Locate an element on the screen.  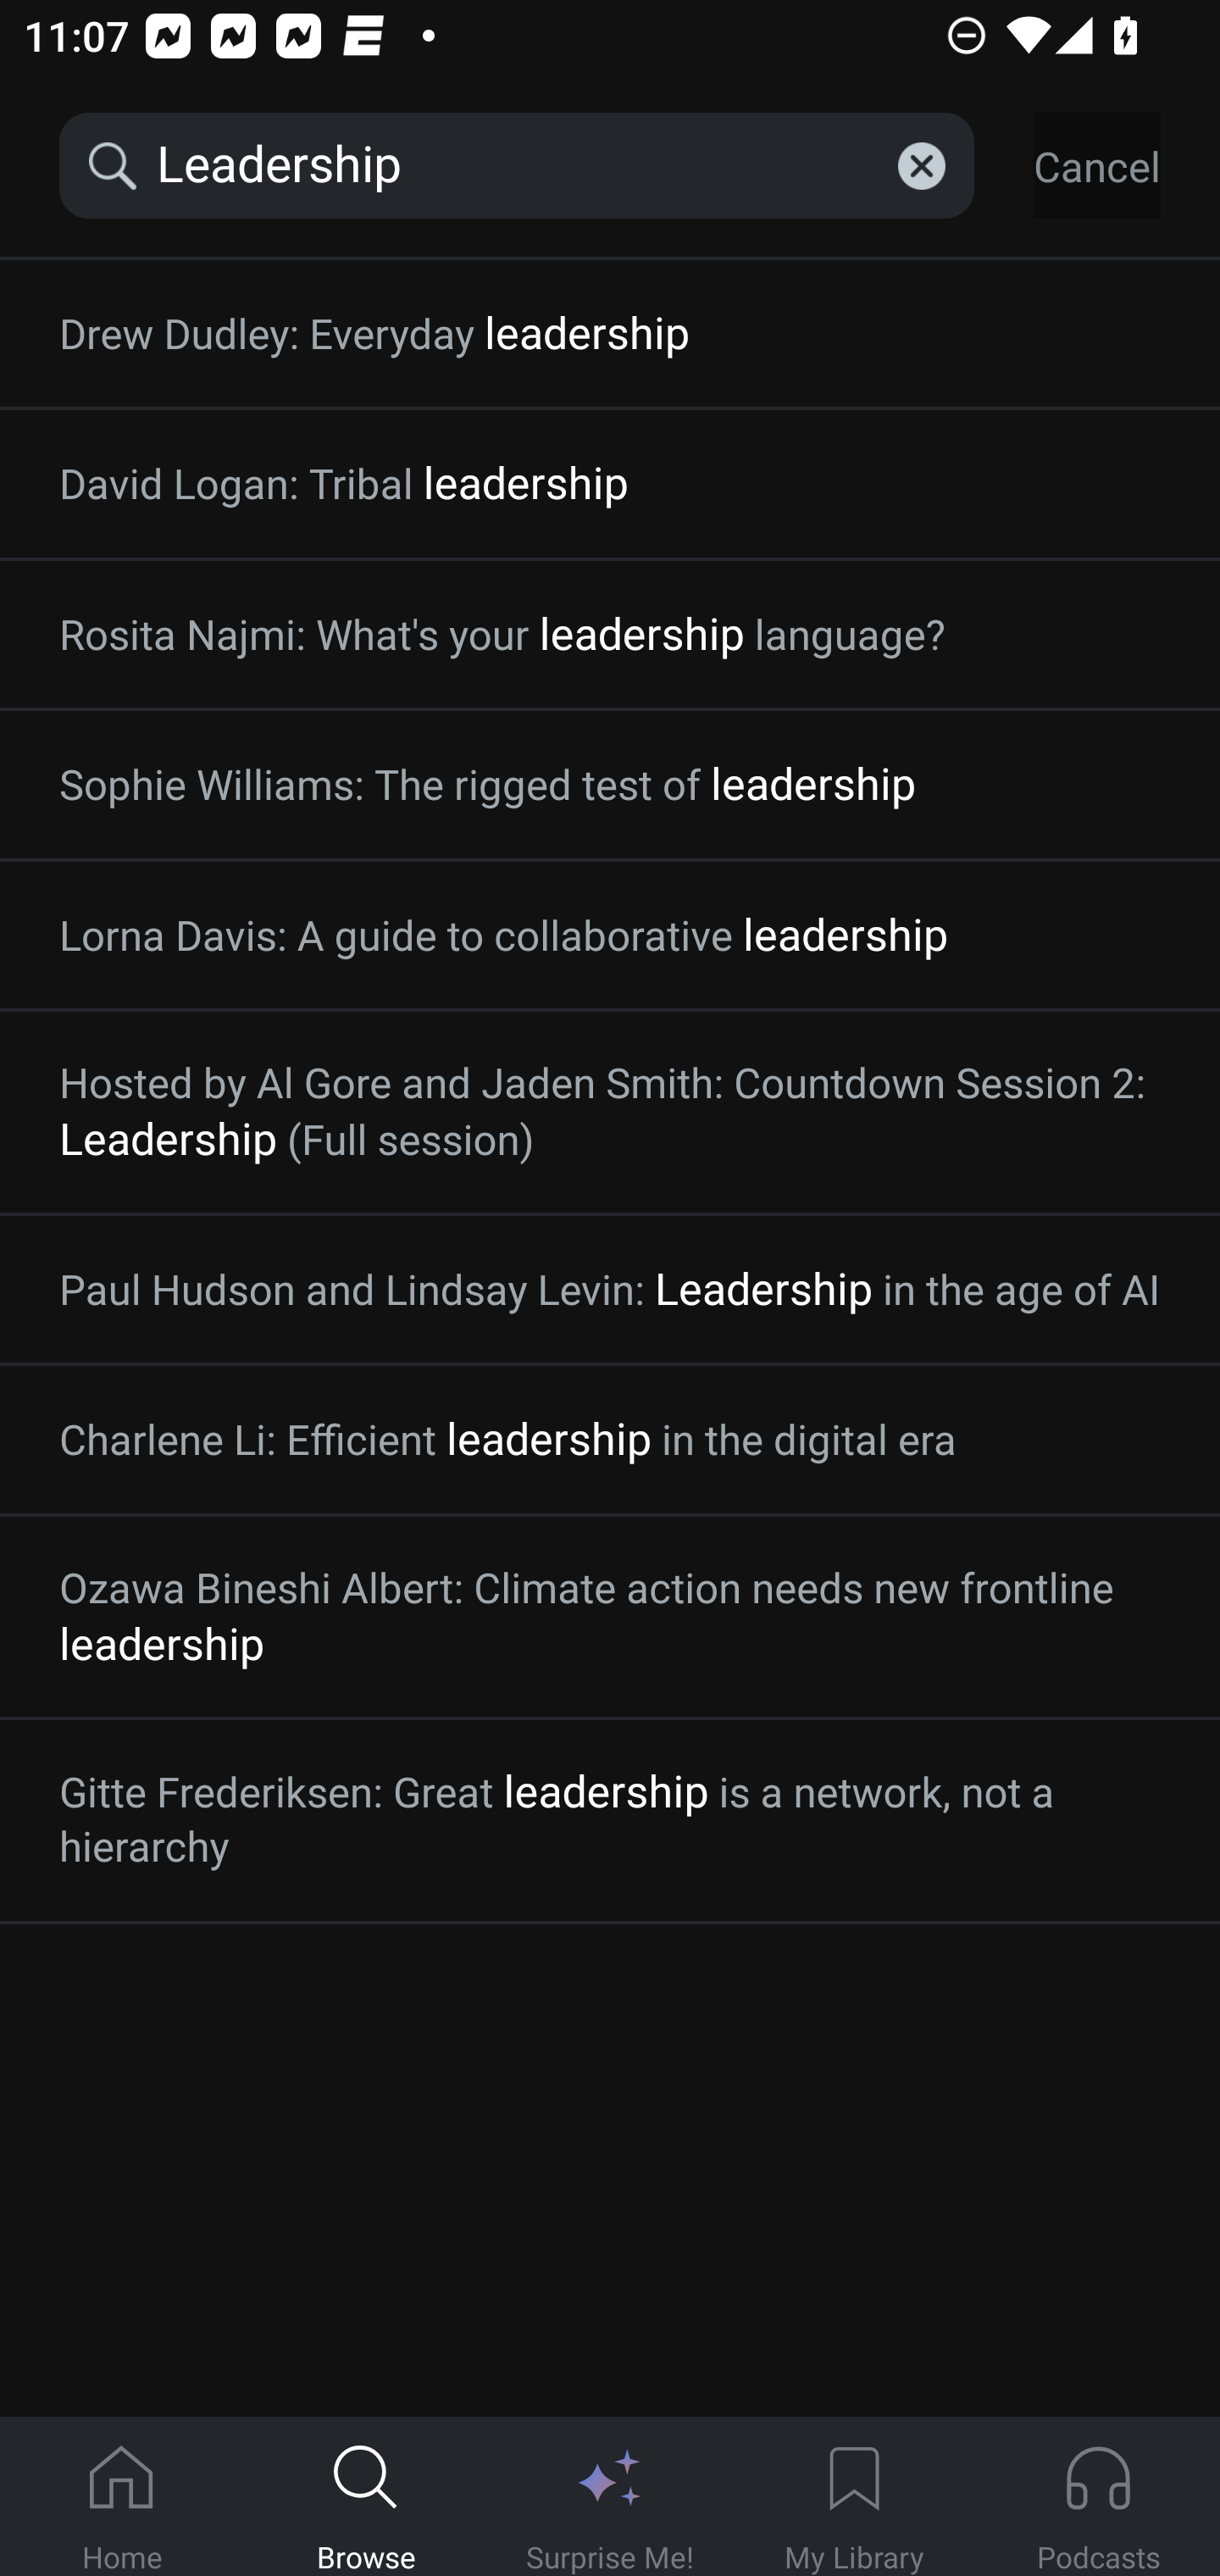
Home is located at coordinates (122, 2497).